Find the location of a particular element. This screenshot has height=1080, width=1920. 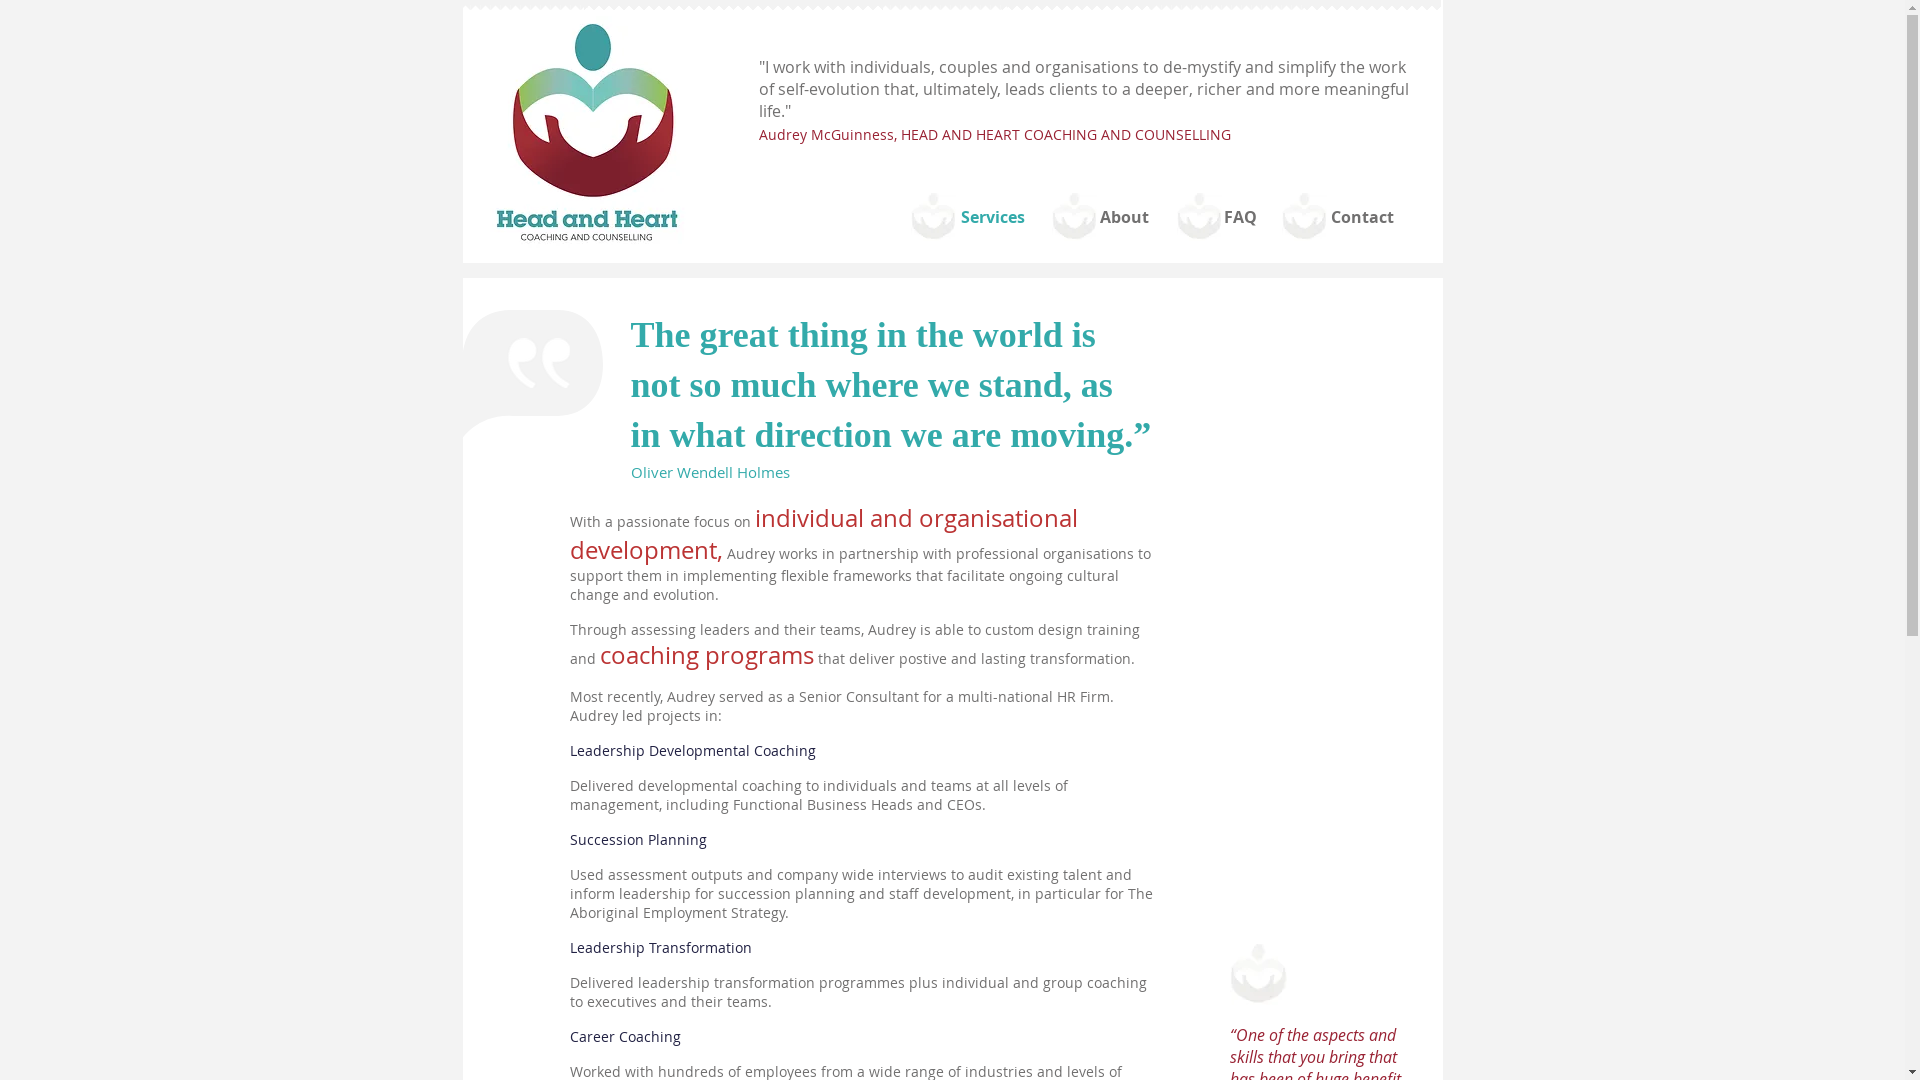

FAQ is located at coordinates (1240, 218).